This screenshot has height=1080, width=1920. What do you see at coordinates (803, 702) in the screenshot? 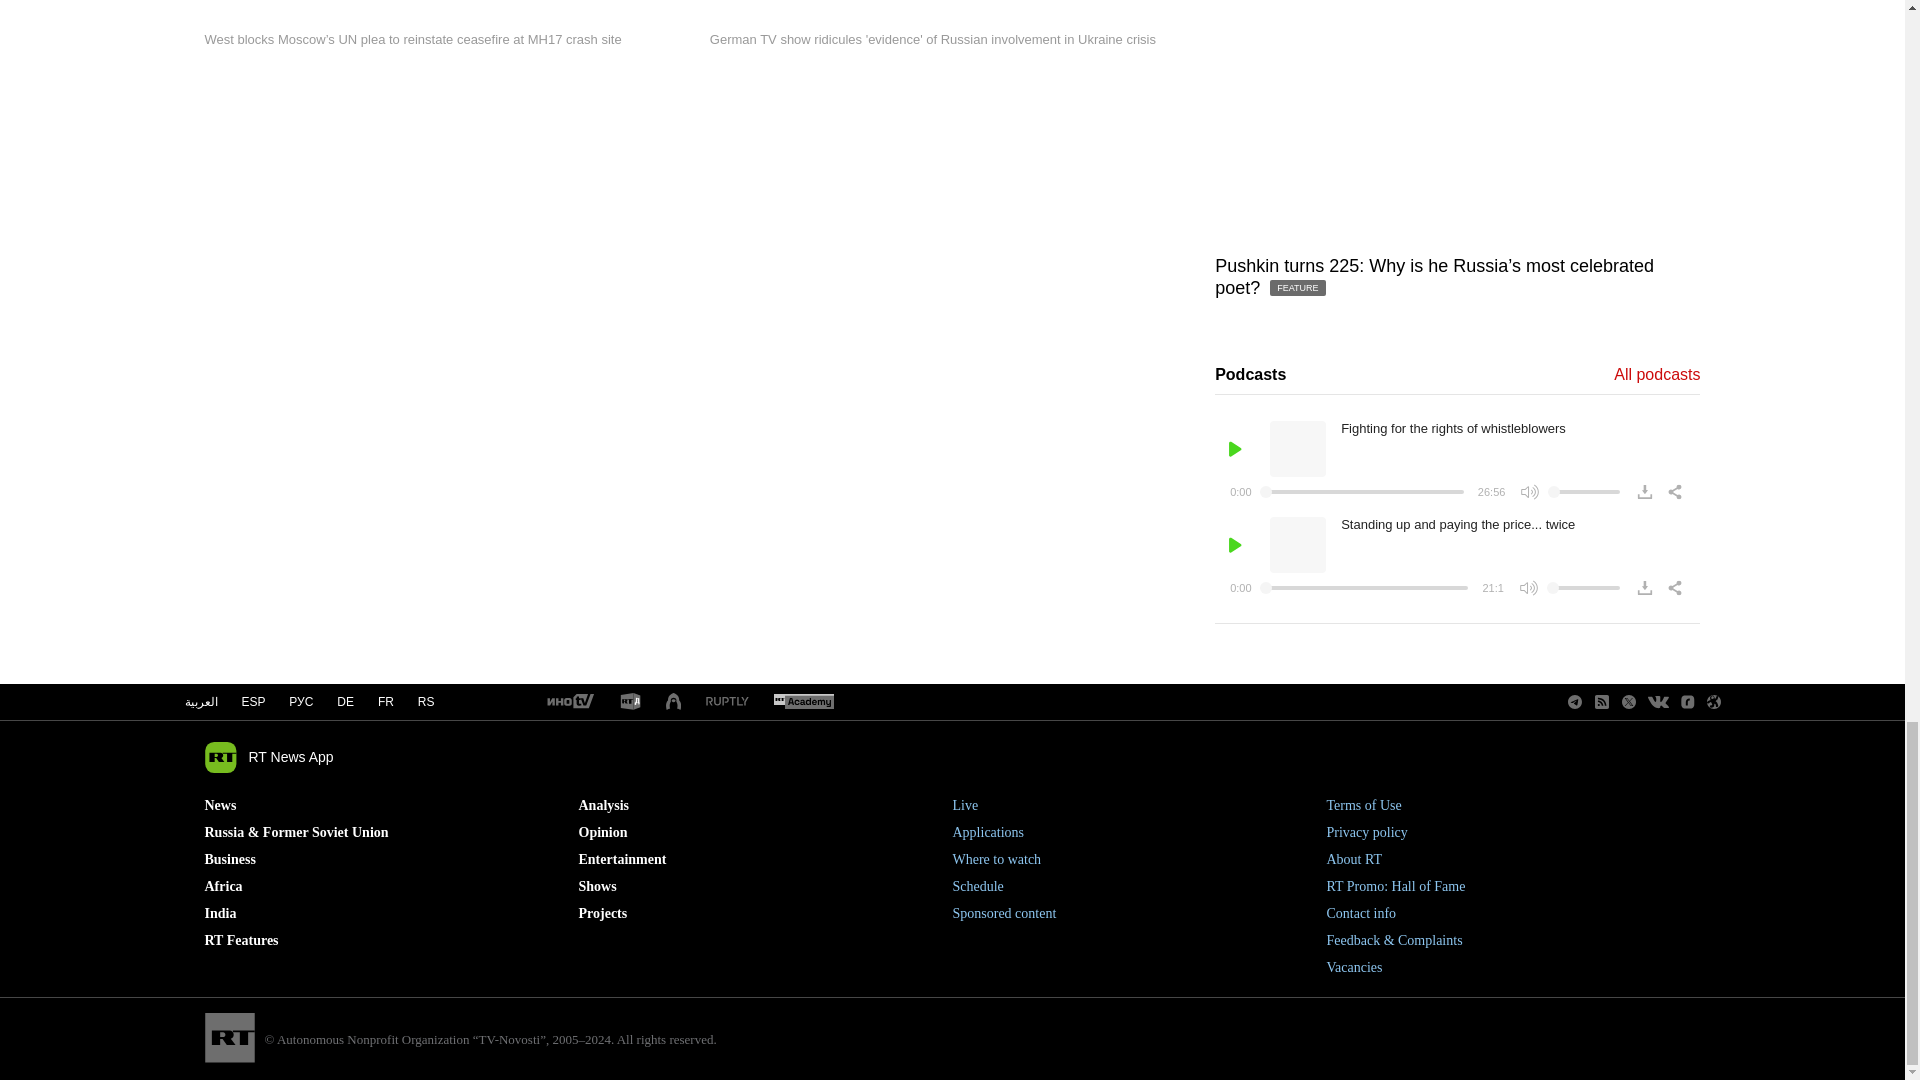
I see `RT ` at bounding box center [803, 702].